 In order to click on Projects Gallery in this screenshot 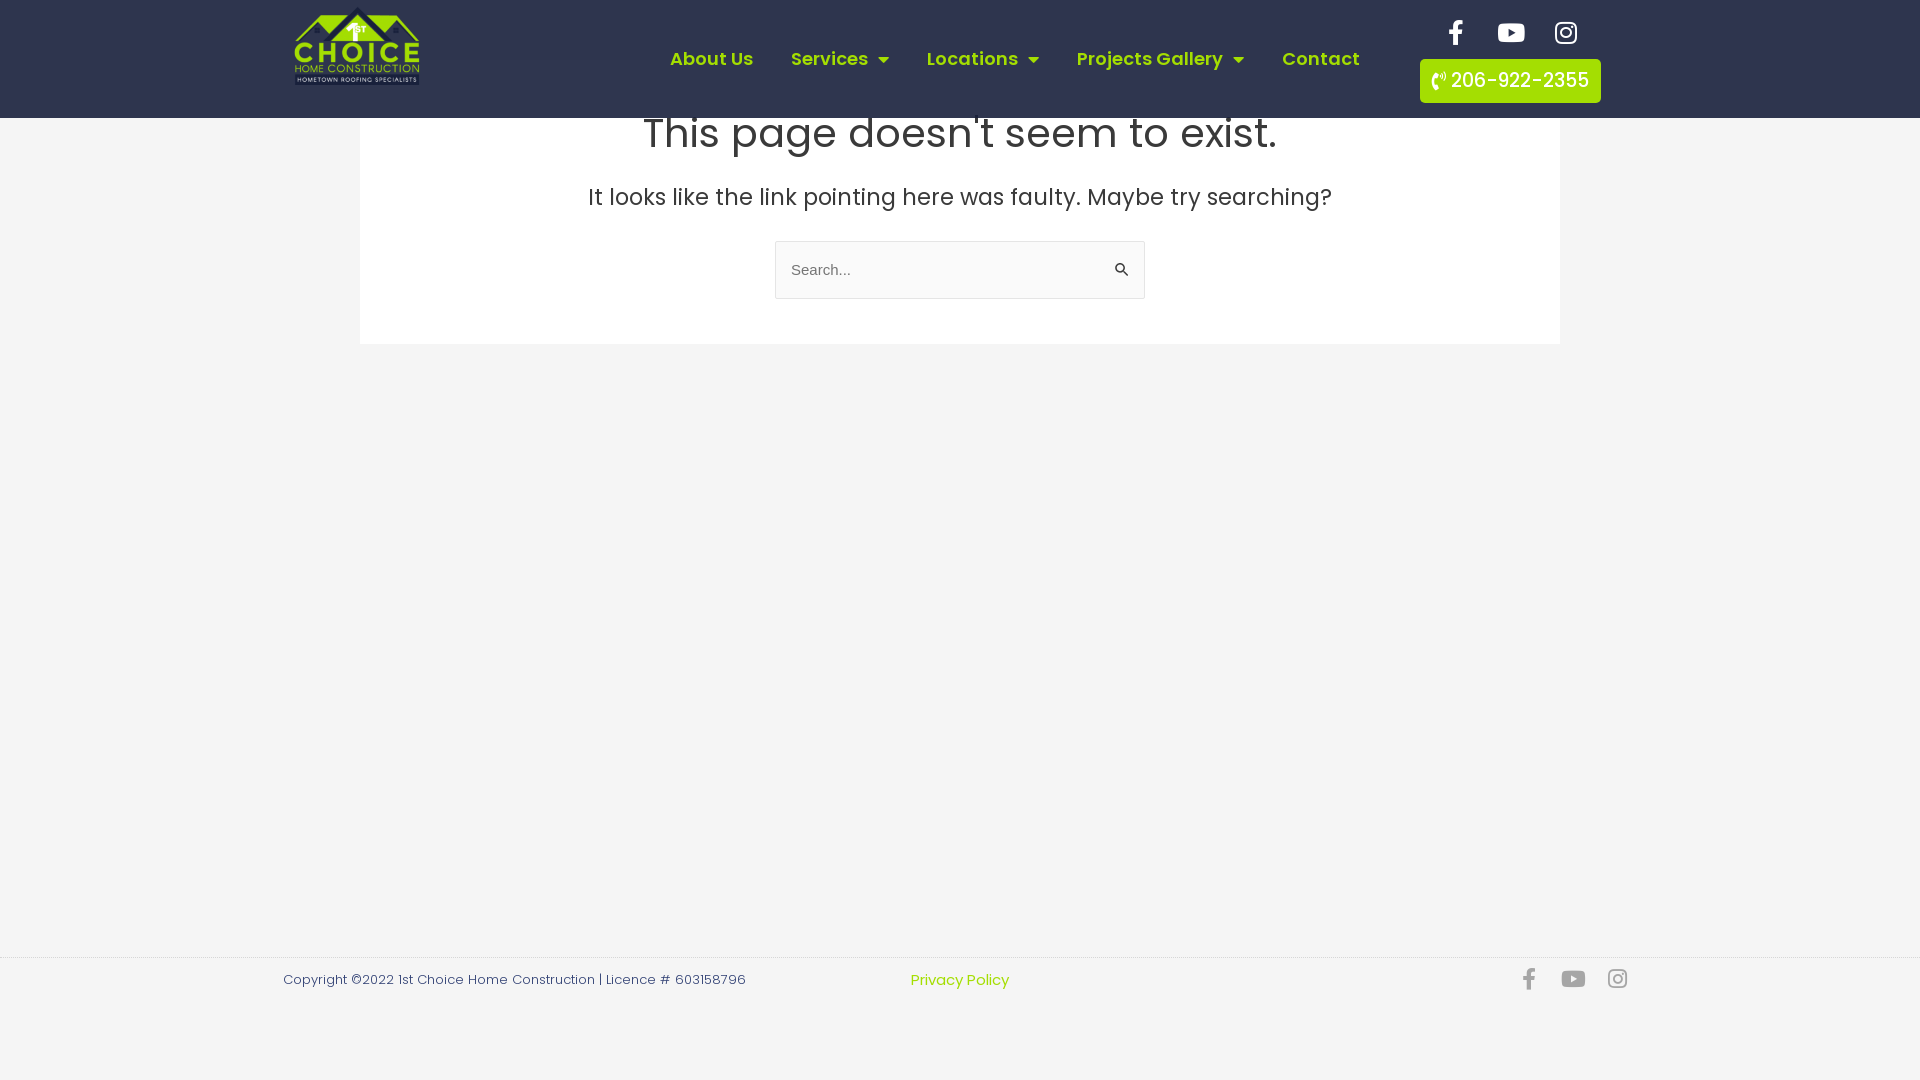, I will do `click(1160, 59)`.